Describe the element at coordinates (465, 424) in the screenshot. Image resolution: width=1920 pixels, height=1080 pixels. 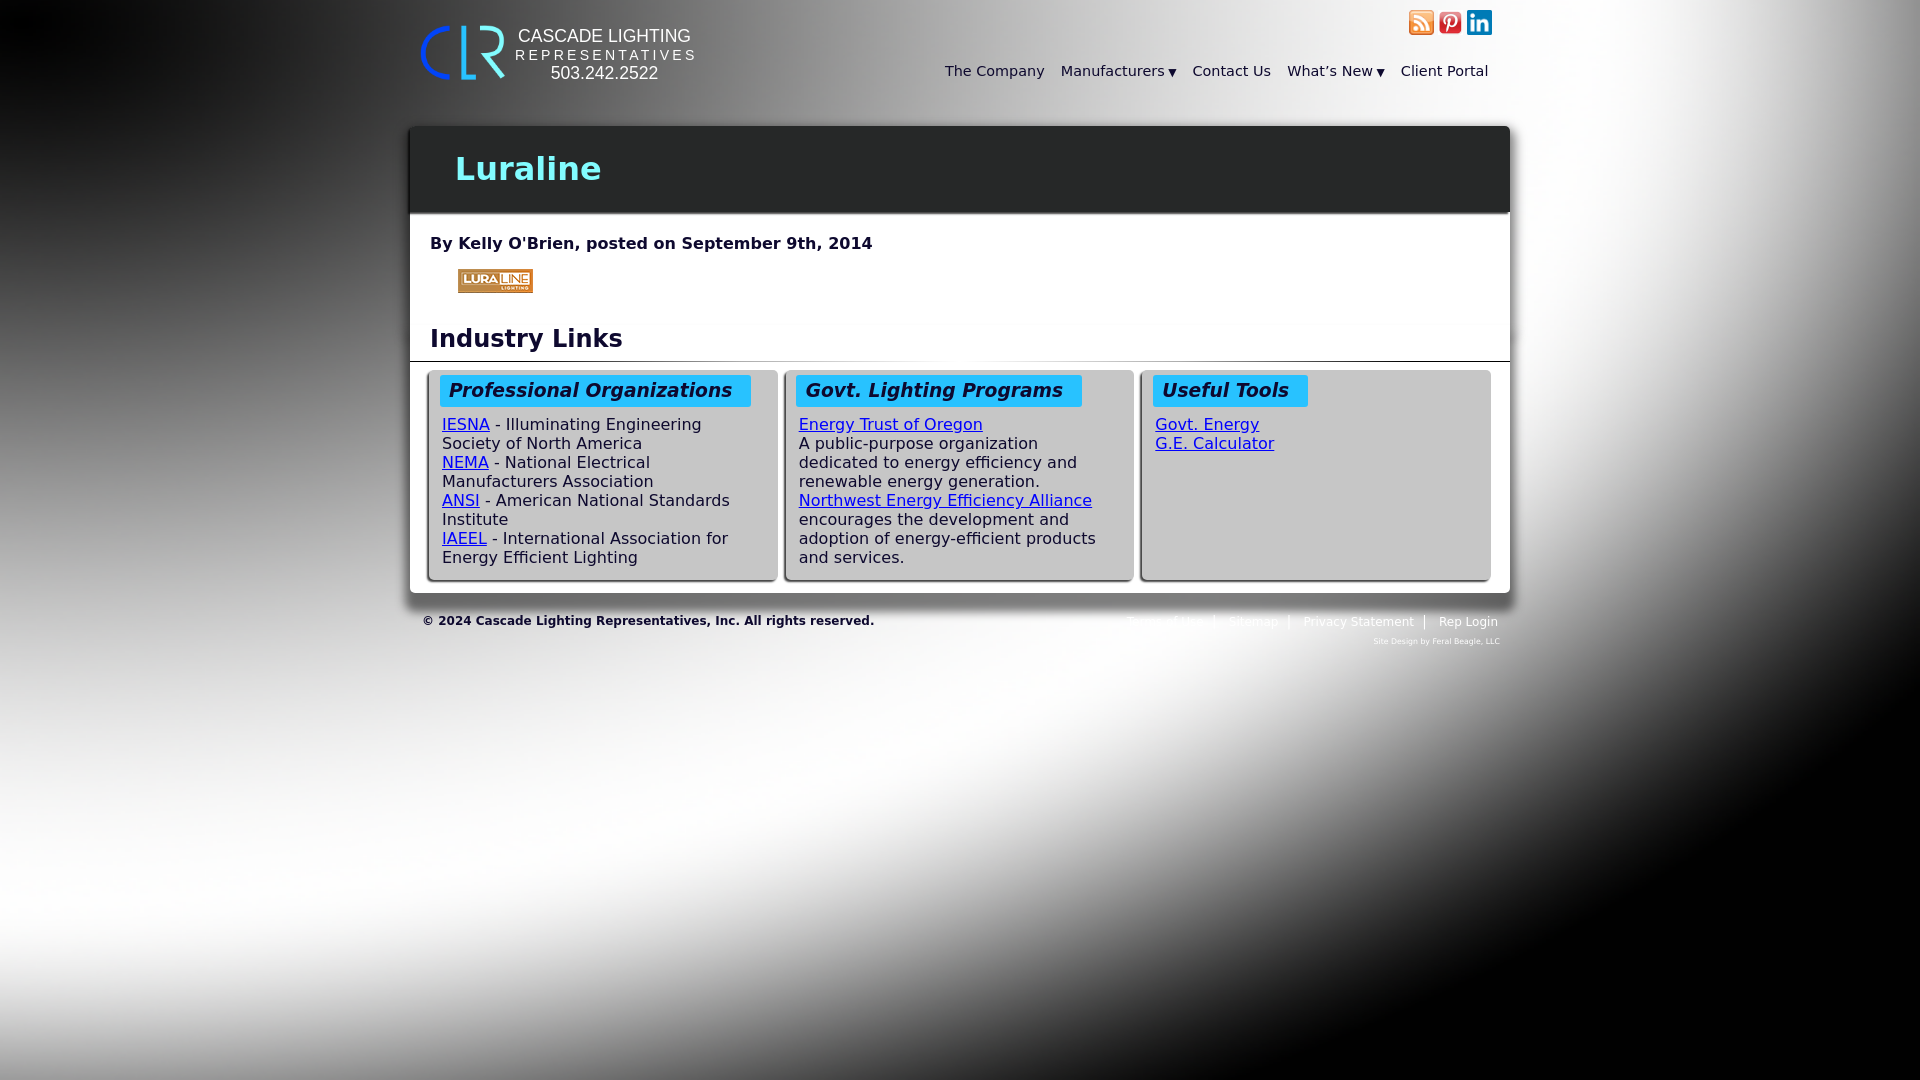
I see `IESNA` at that location.